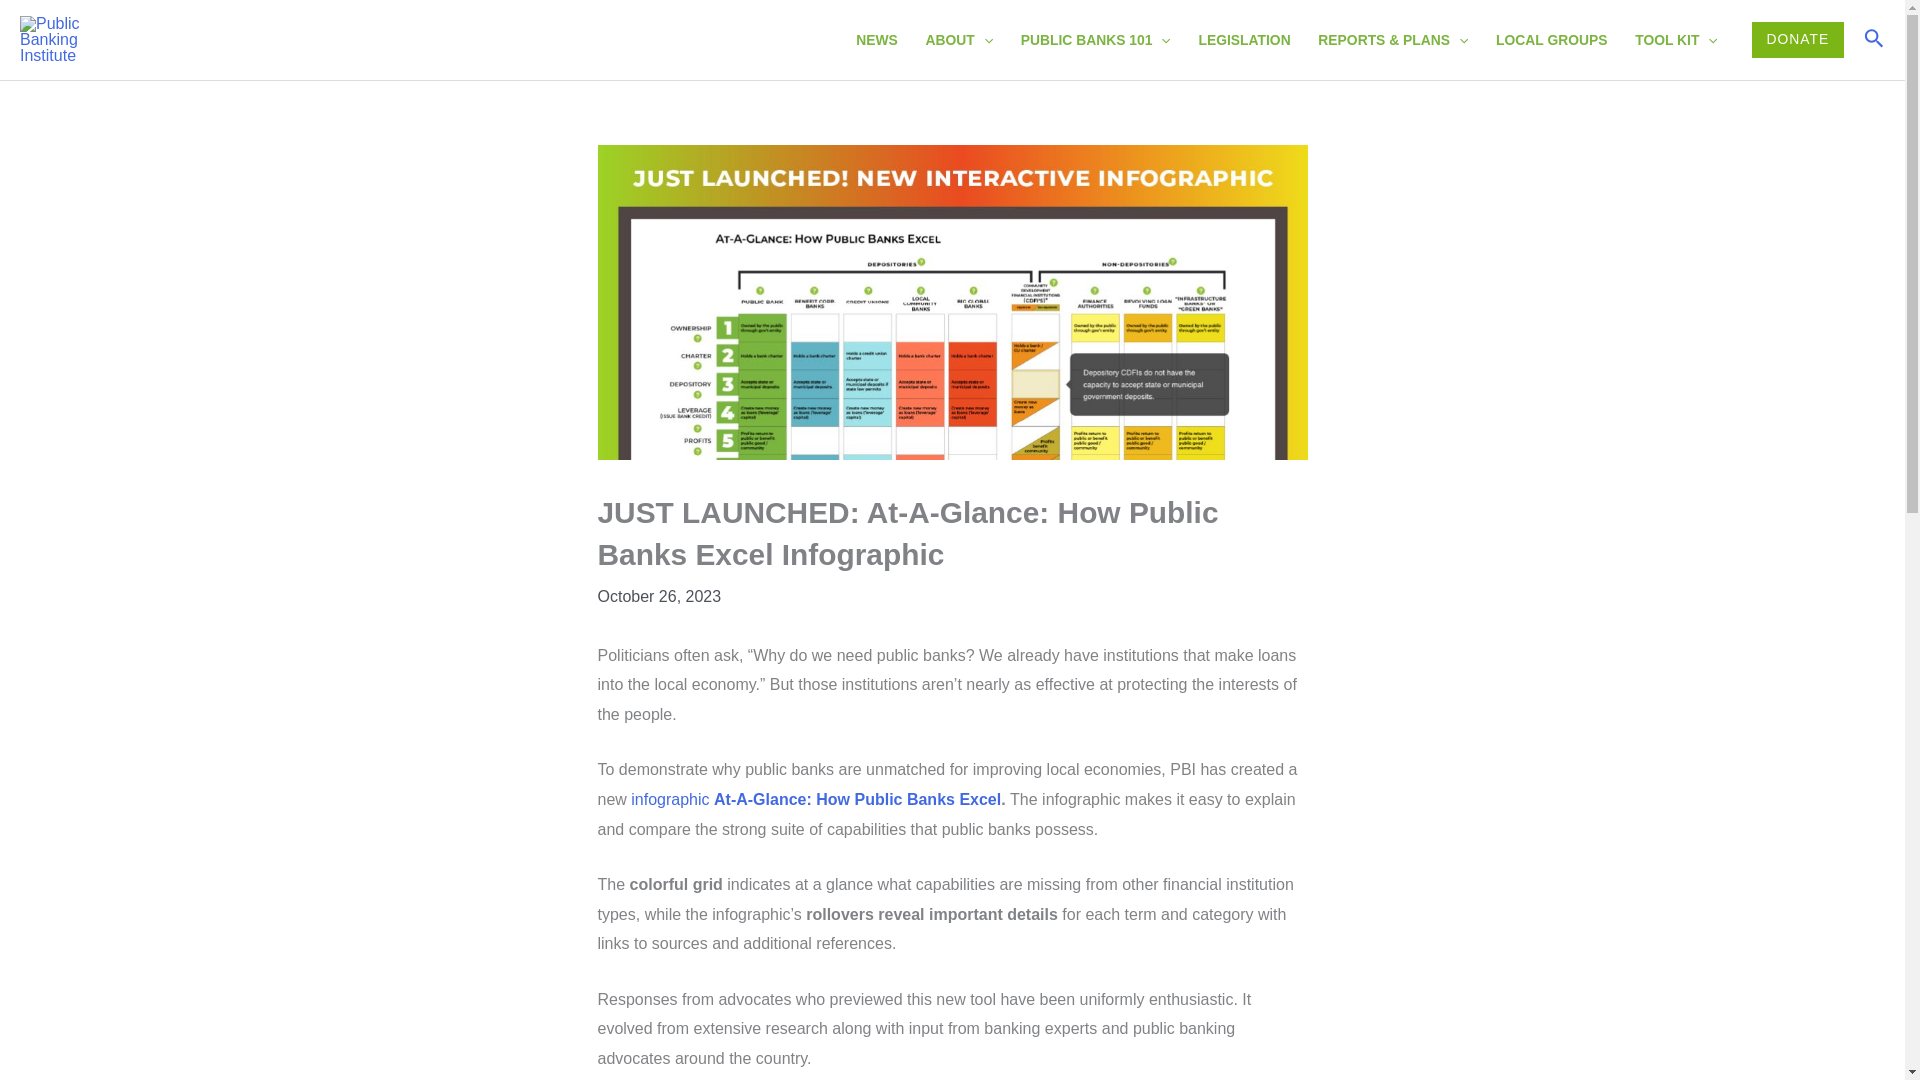 This screenshot has width=1920, height=1080. Describe the element at coordinates (1676, 41) in the screenshot. I see `TOOL KIT` at that location.